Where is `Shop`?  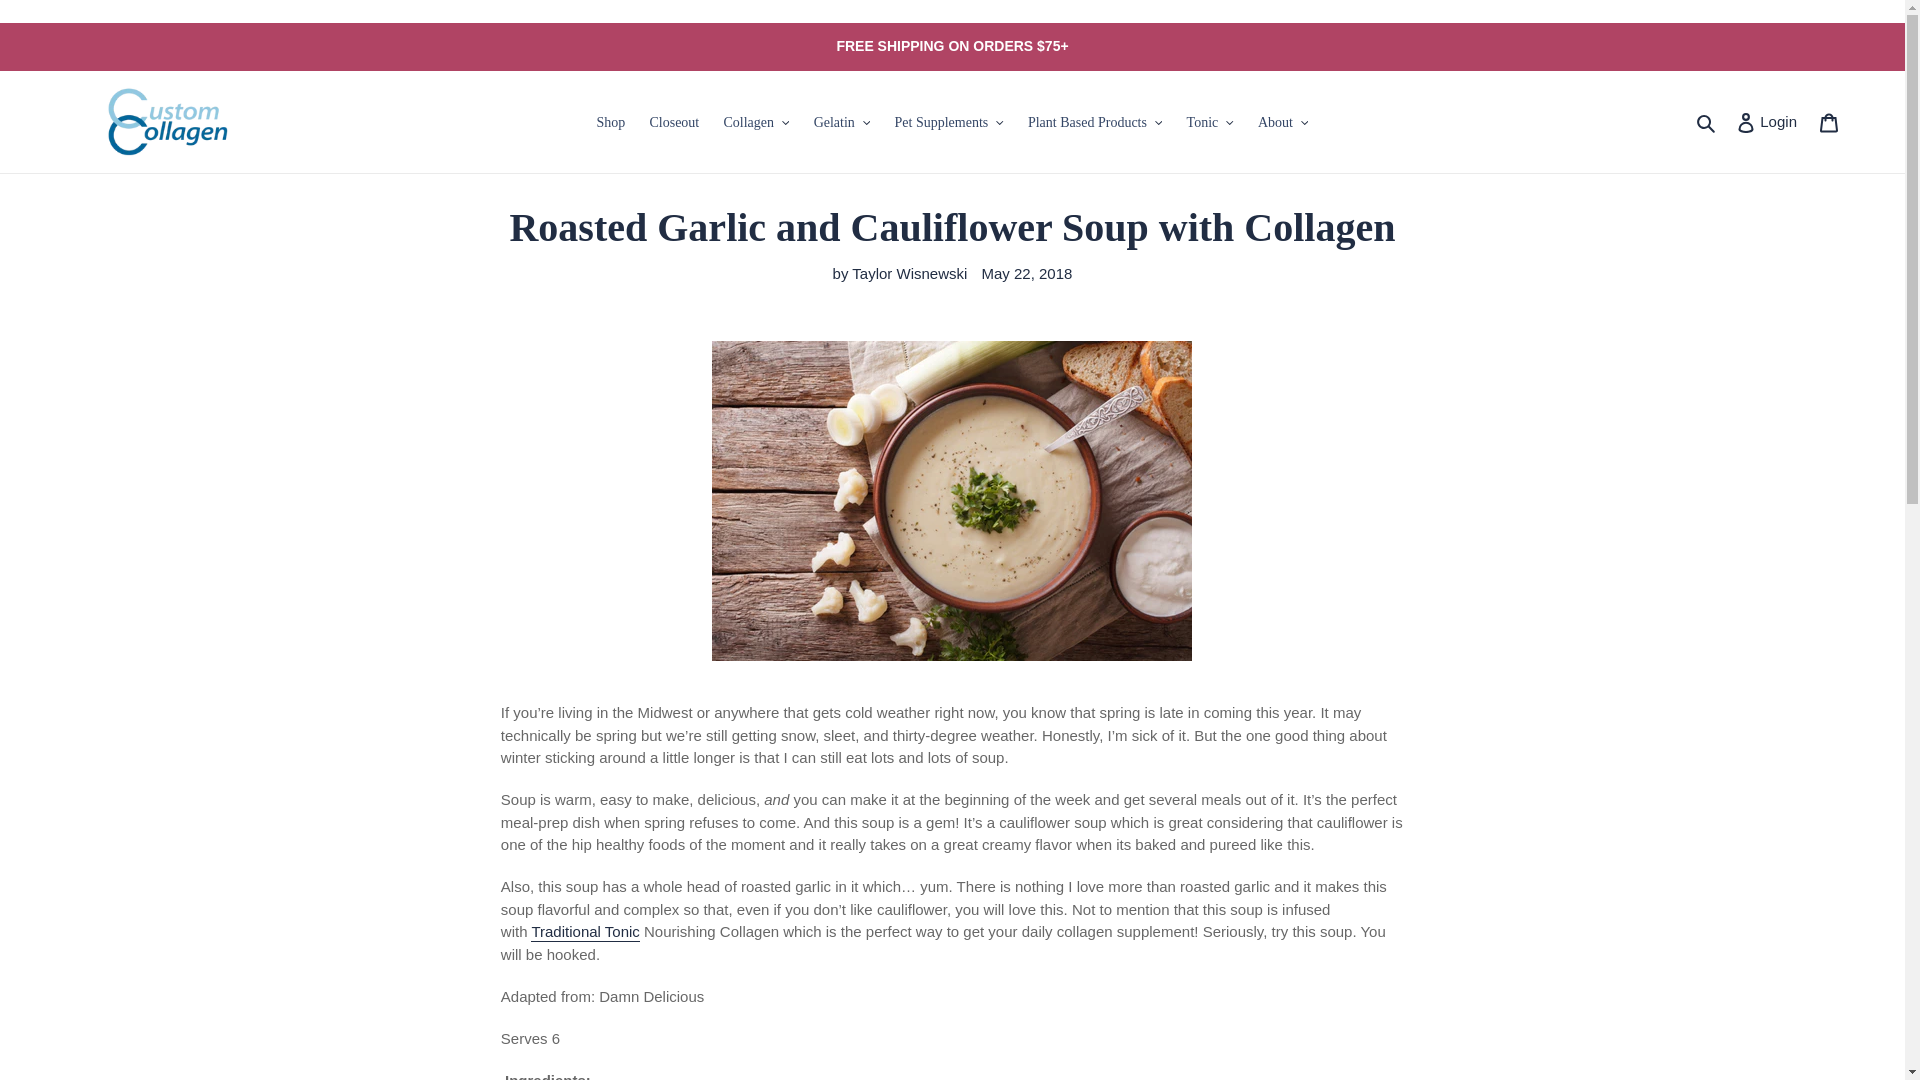 Shop is located at coordinates (1766, 121).